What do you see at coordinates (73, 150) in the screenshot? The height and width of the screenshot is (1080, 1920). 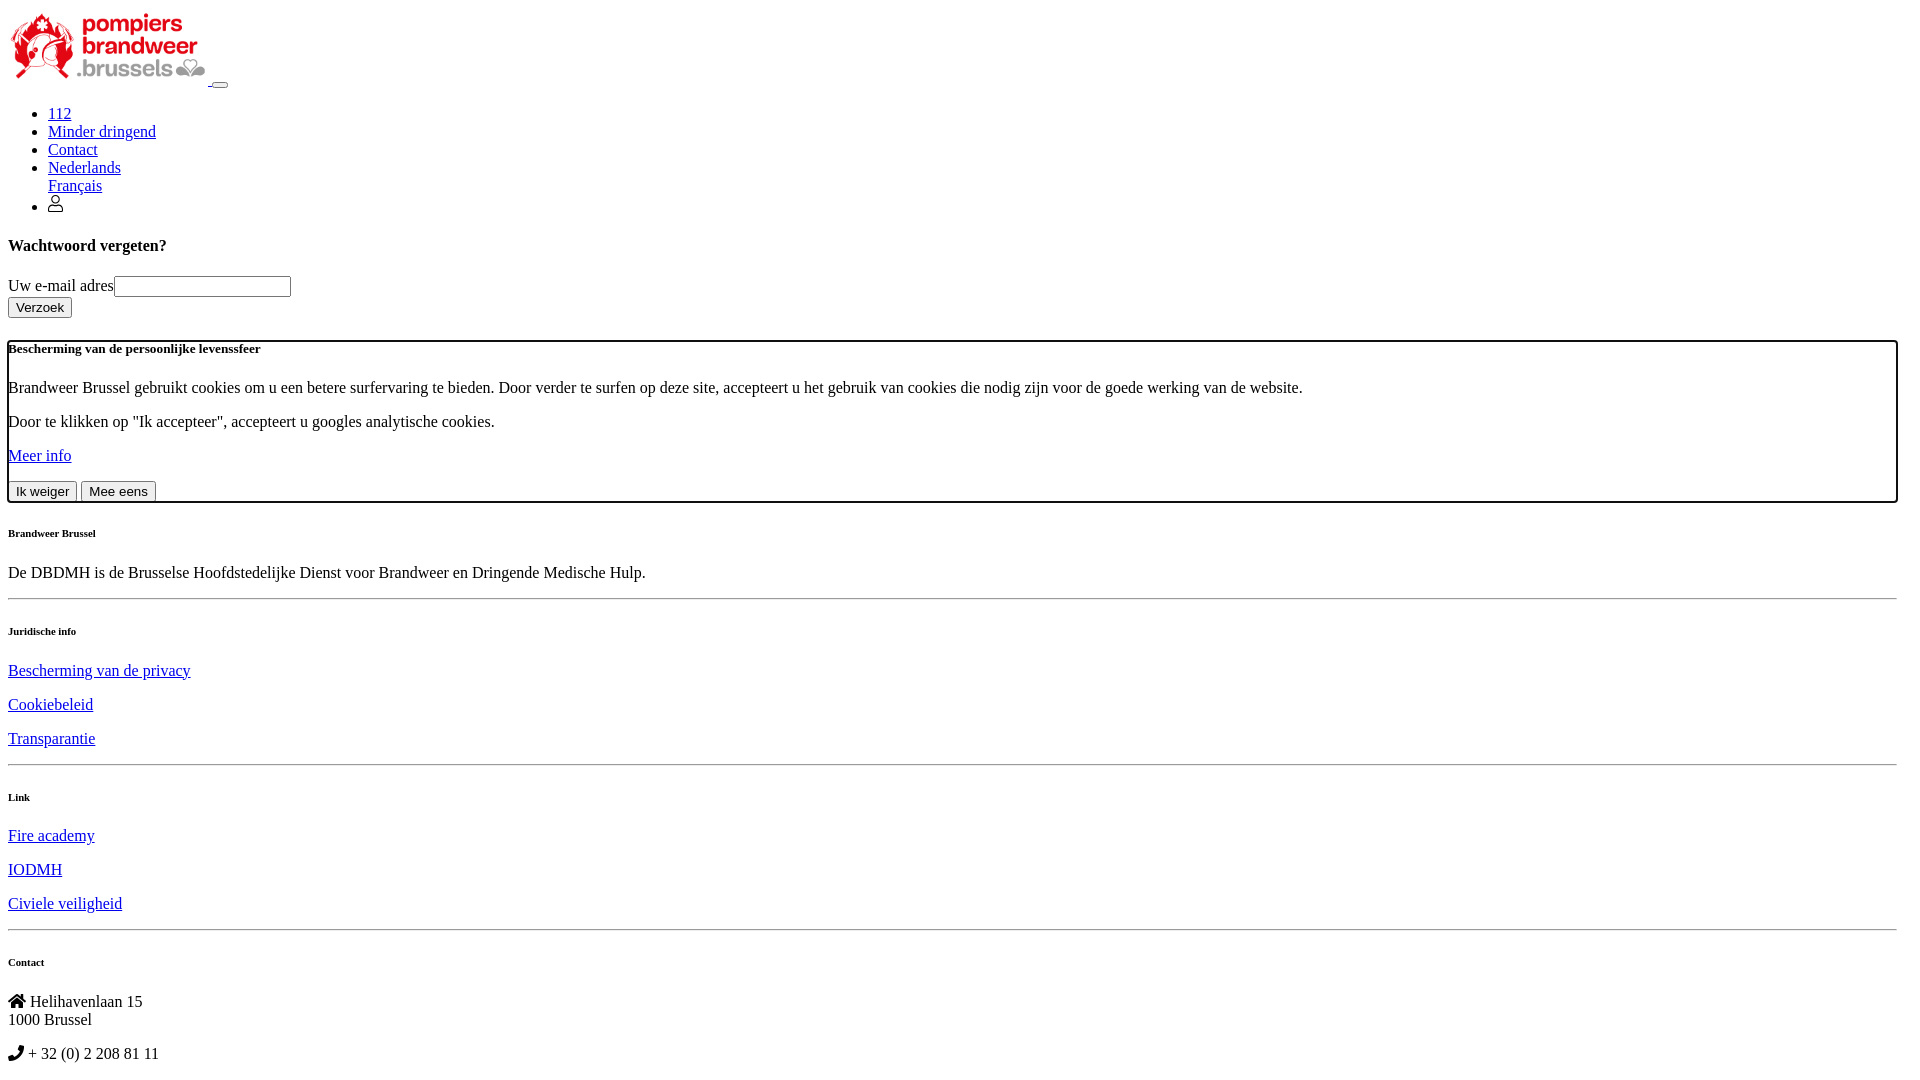 I see `Contact` at bounding box center [73, 150].